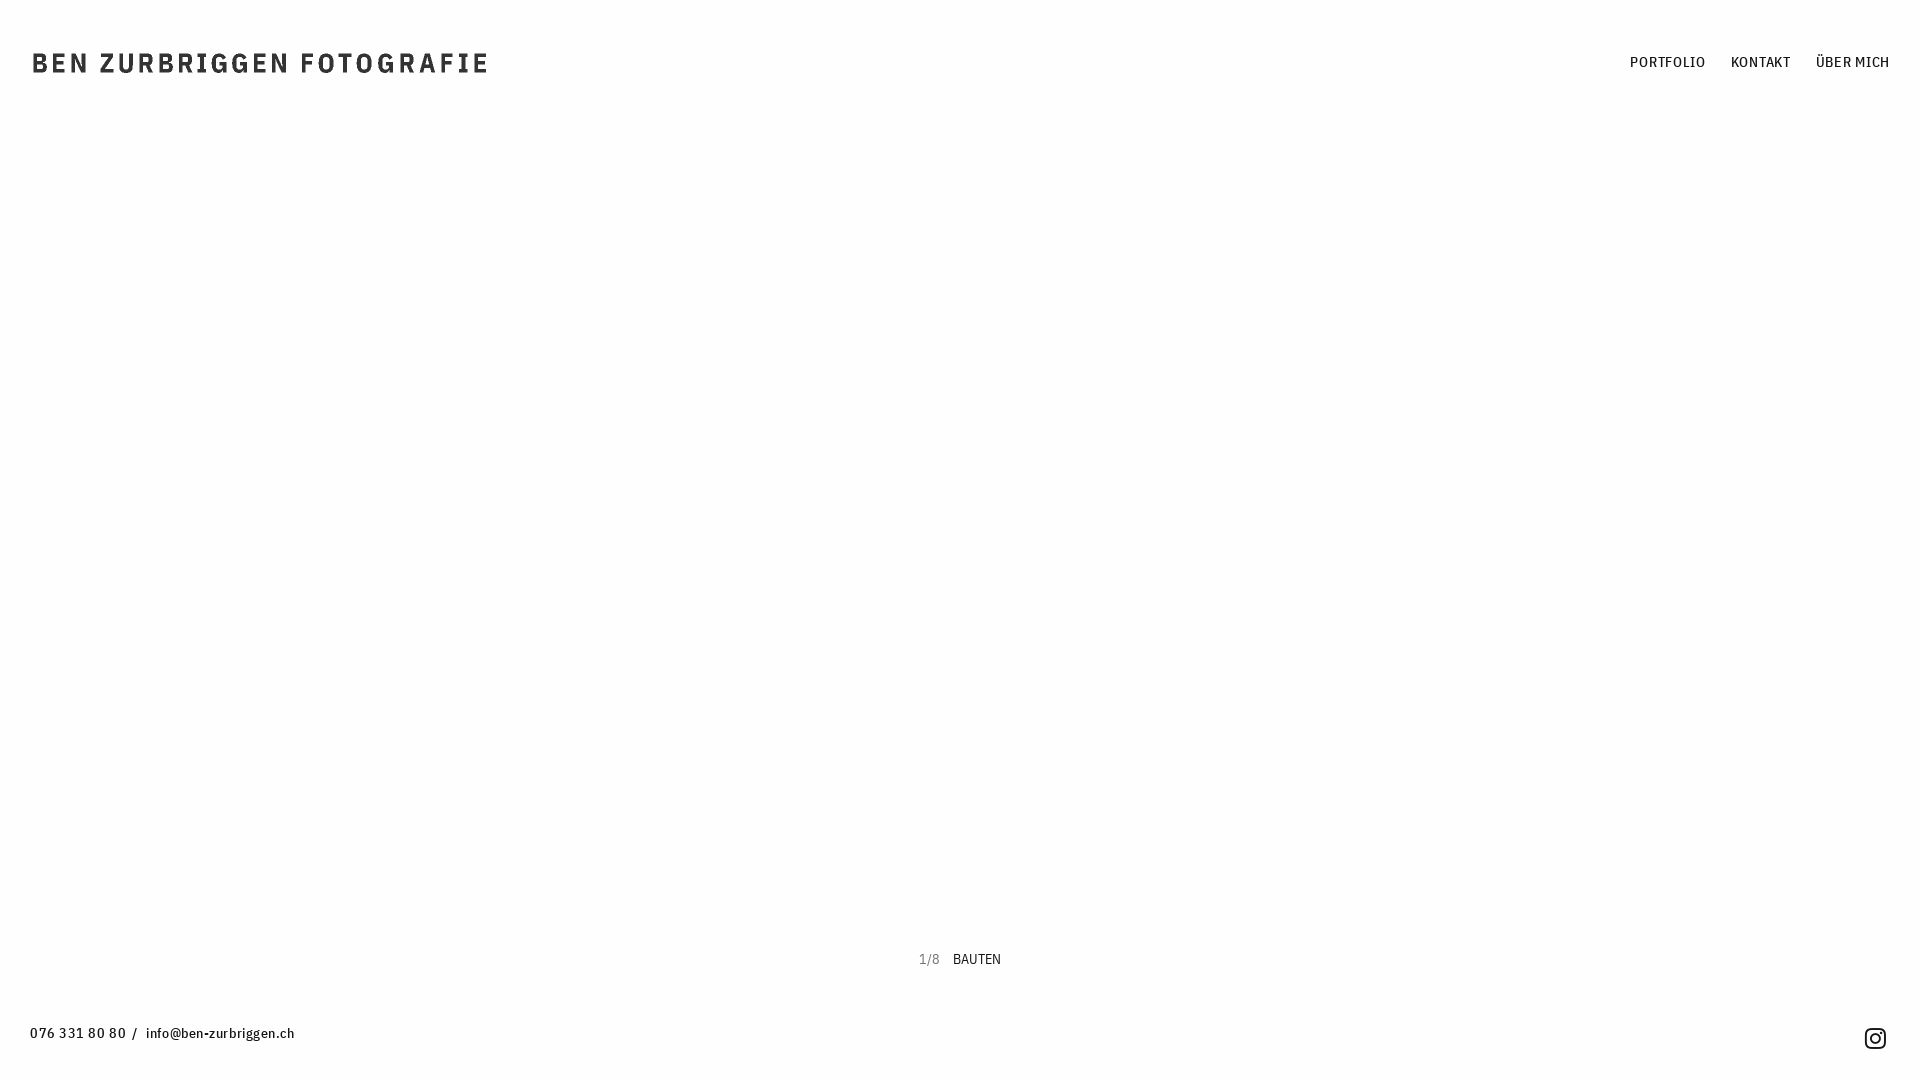  What do you see at coordinates (1761, 62) in the screenshot?
I see `KONTAKT` at bounding box center [1761, 62].